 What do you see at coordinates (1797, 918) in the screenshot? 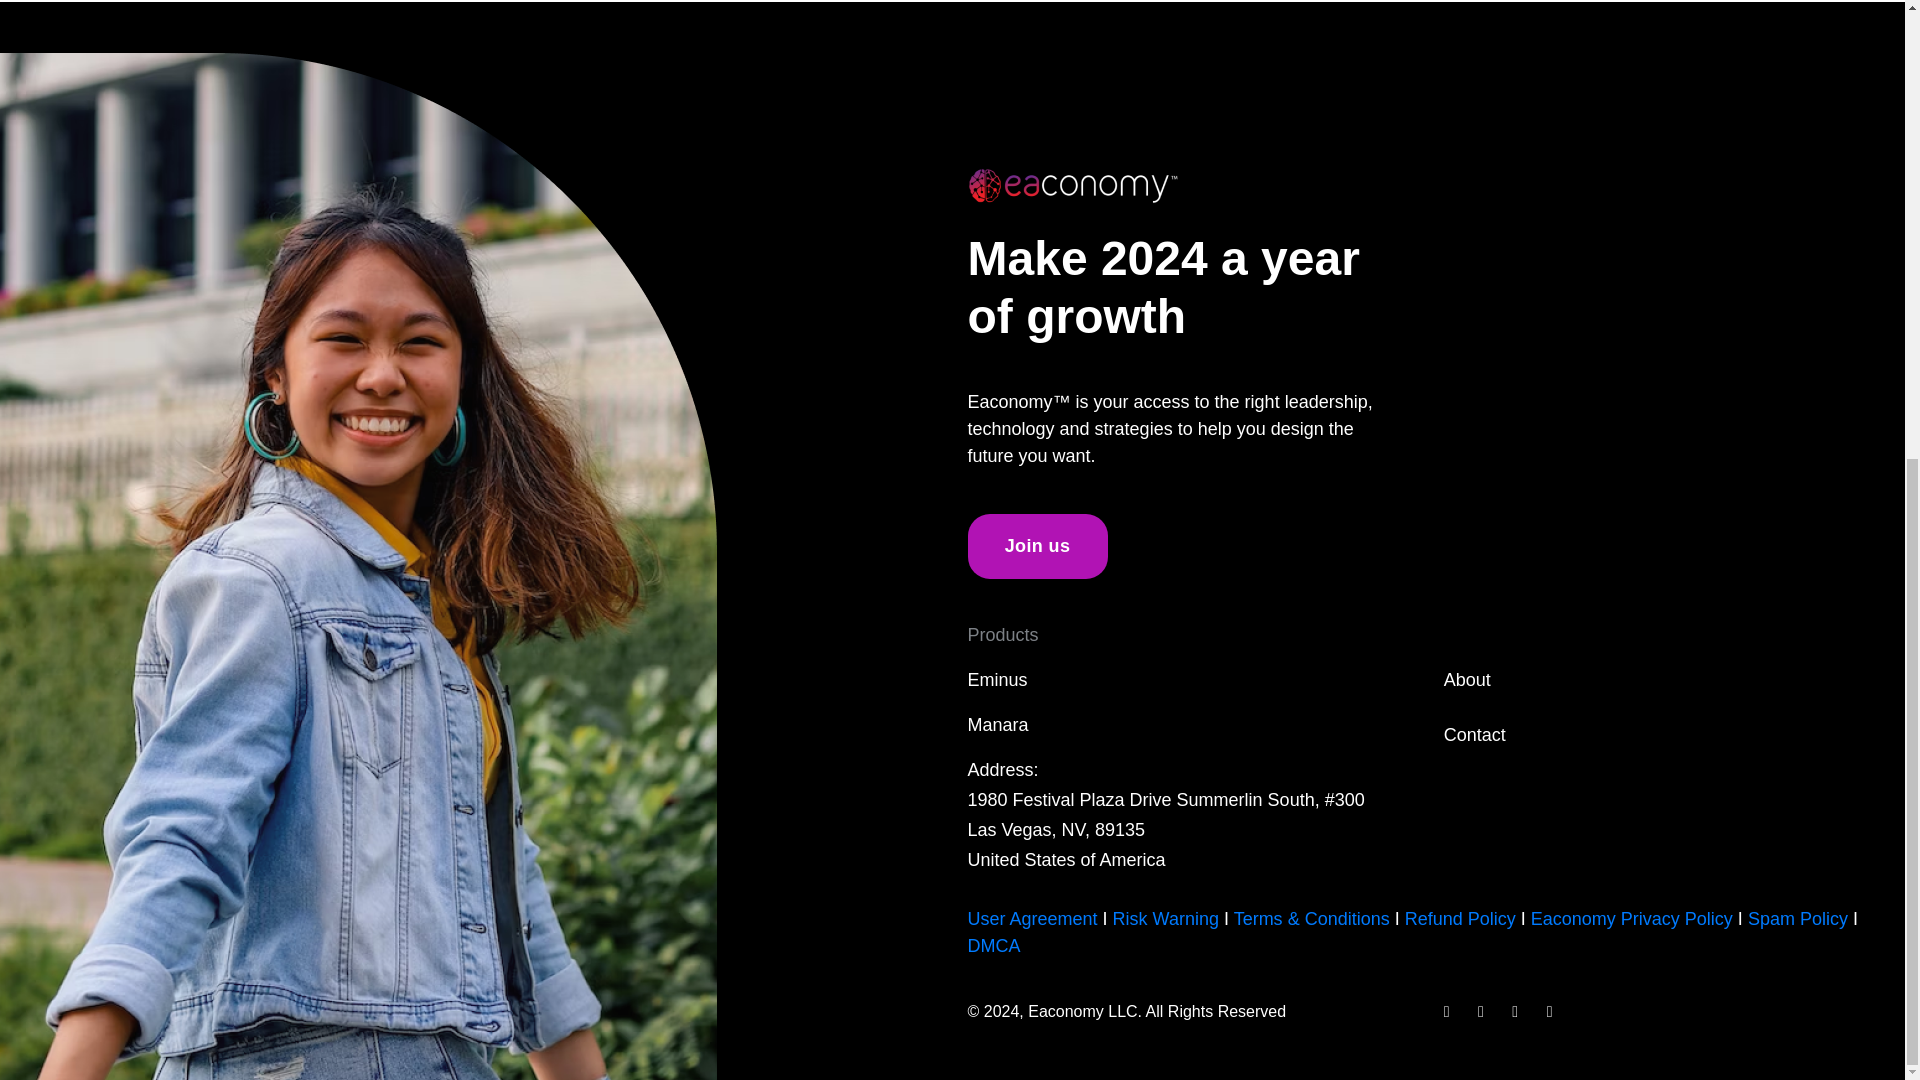
I see `Spam Policy` at bounding box center [1797, 918].